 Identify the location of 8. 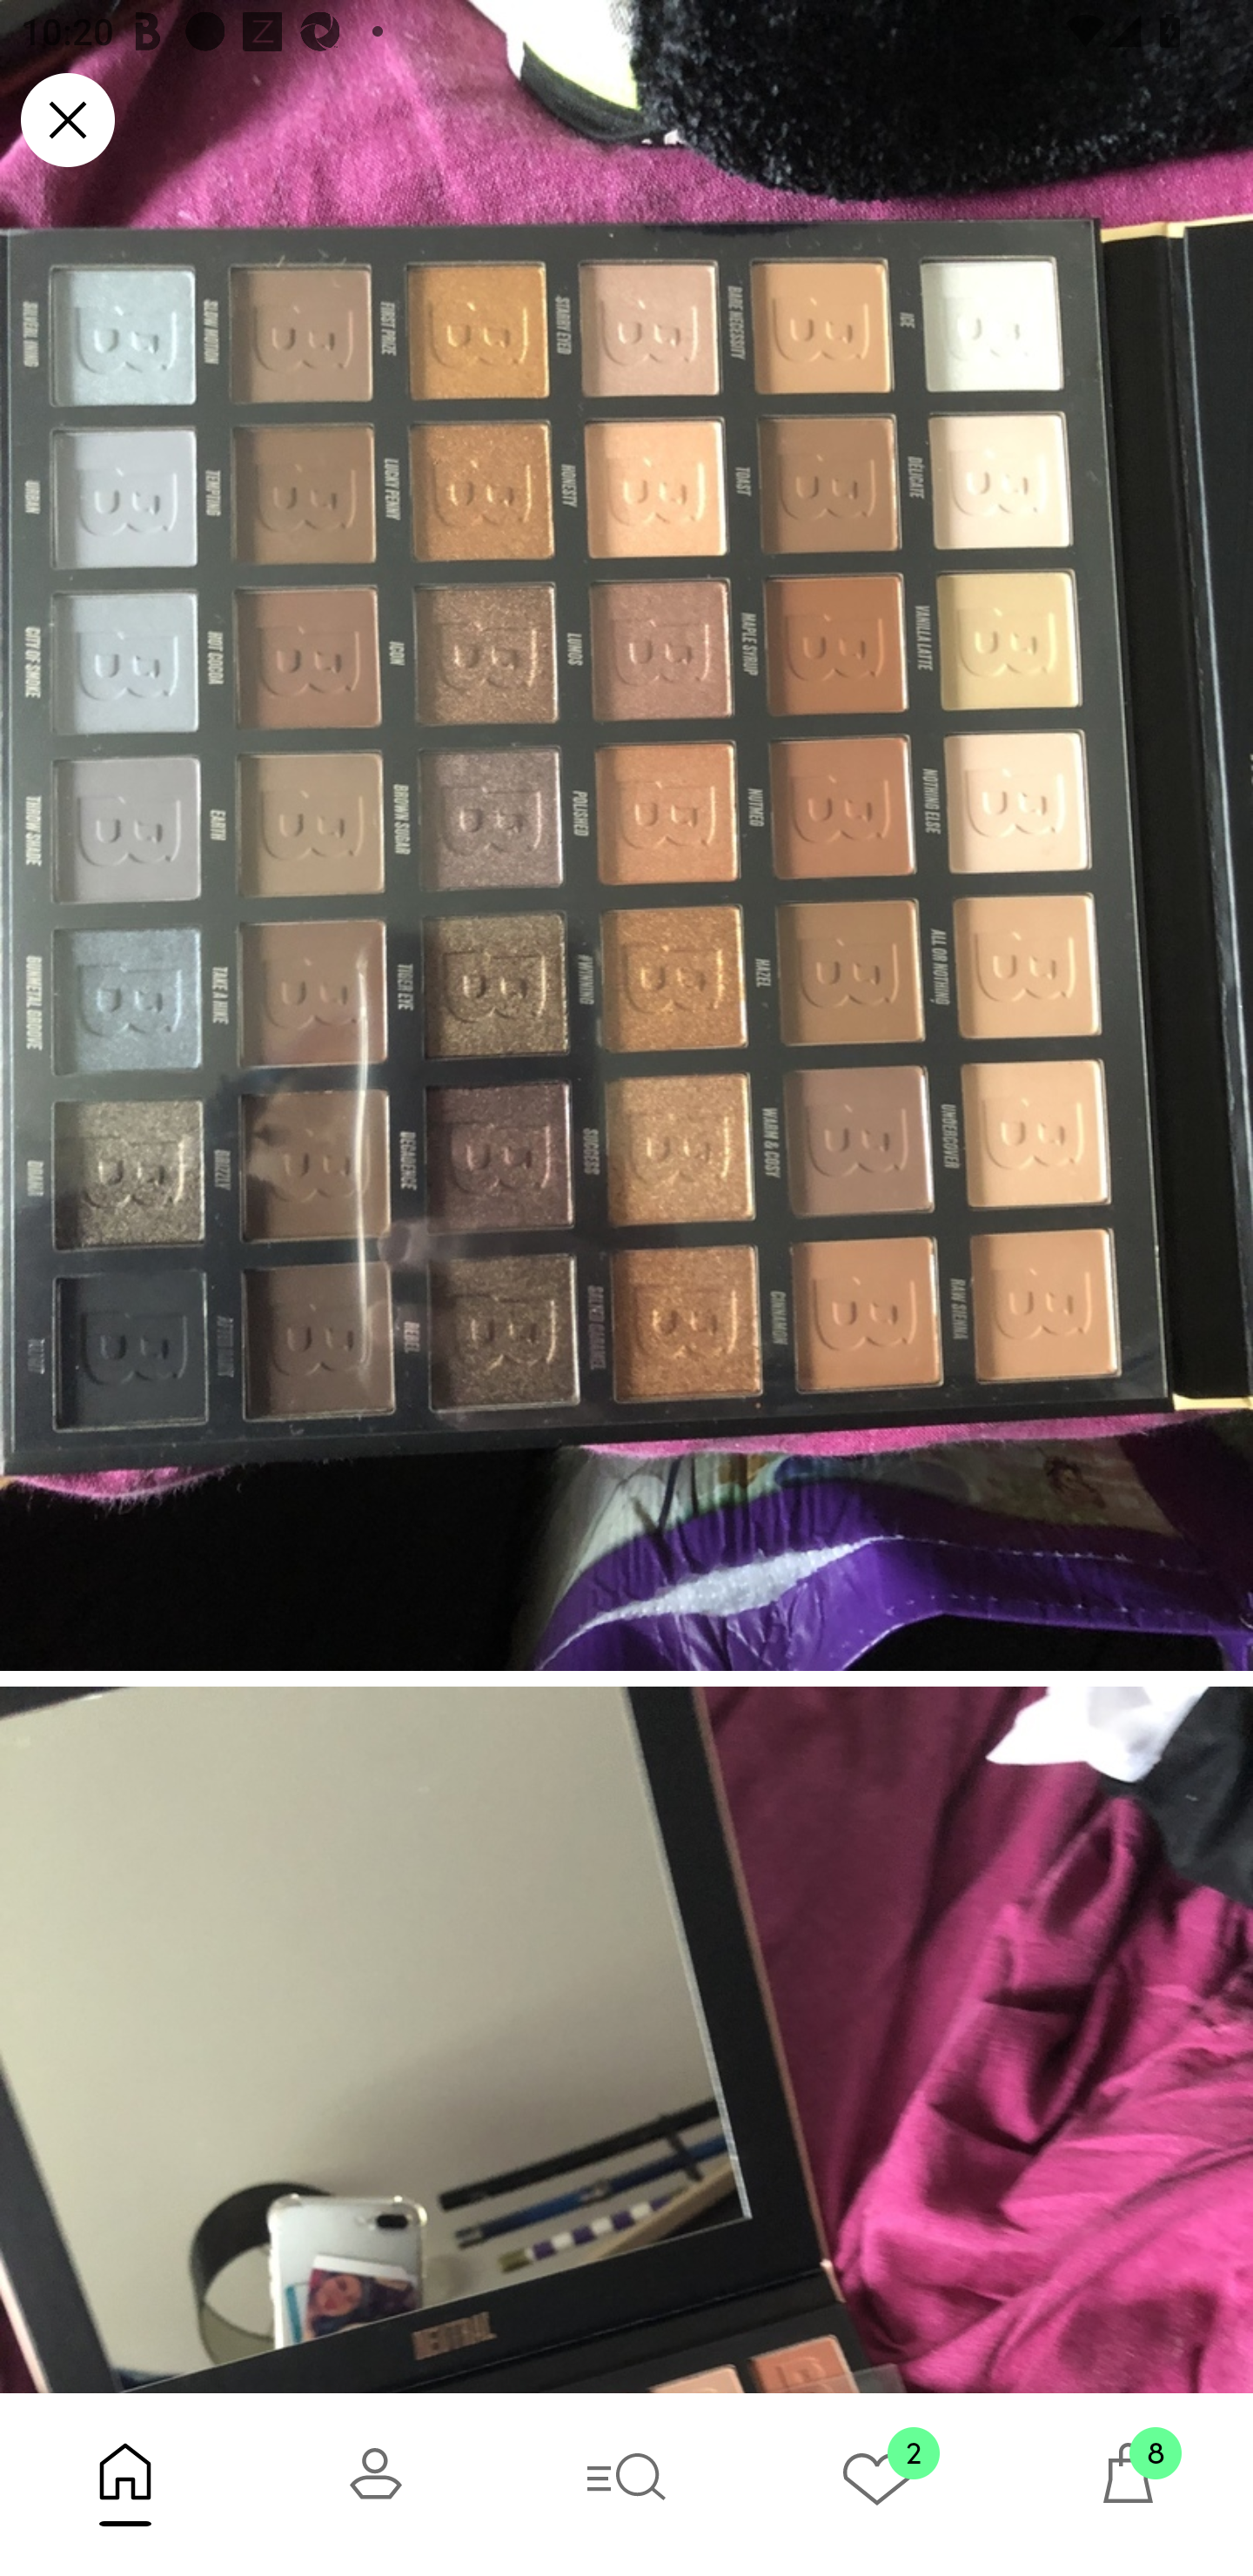
(1128, 2484).